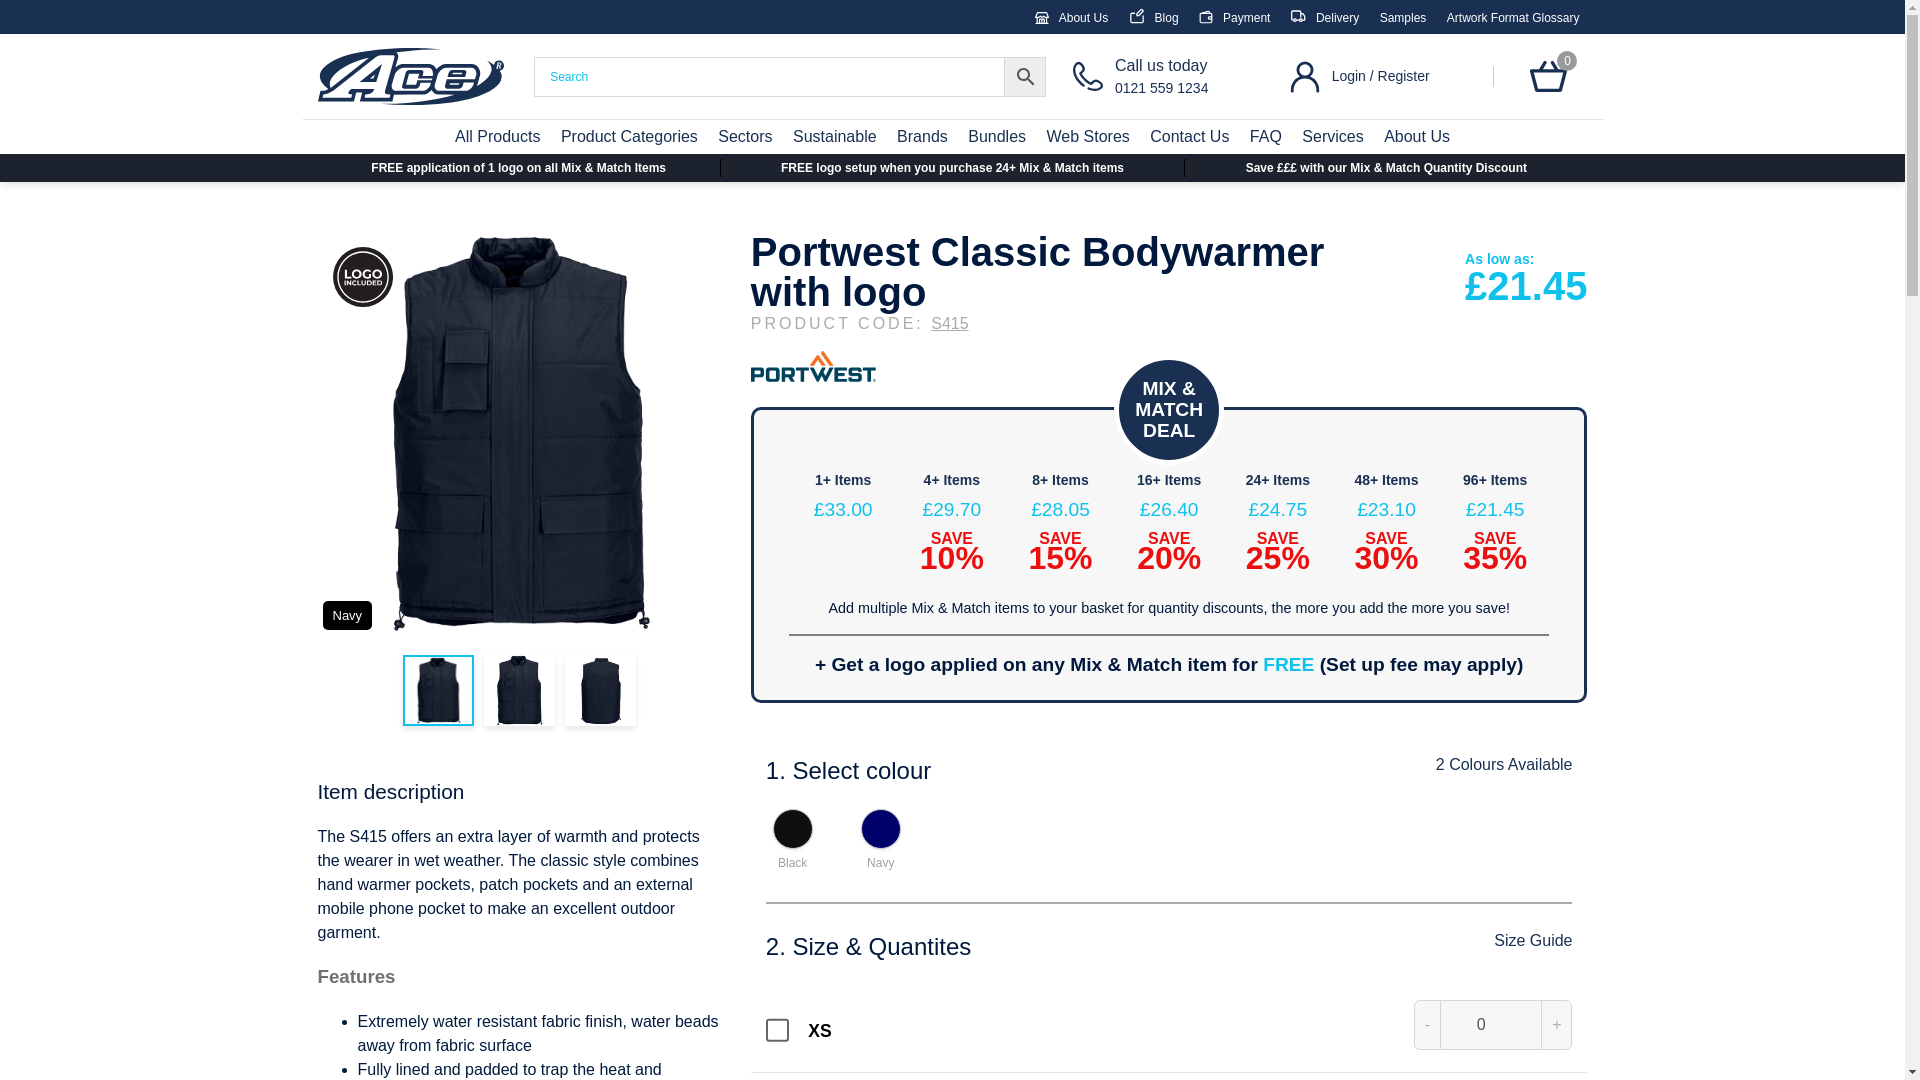 The height and width of the screenshot is (1080, 1920). I want to click on Artwork Format Glossary, so click(1514, 17).